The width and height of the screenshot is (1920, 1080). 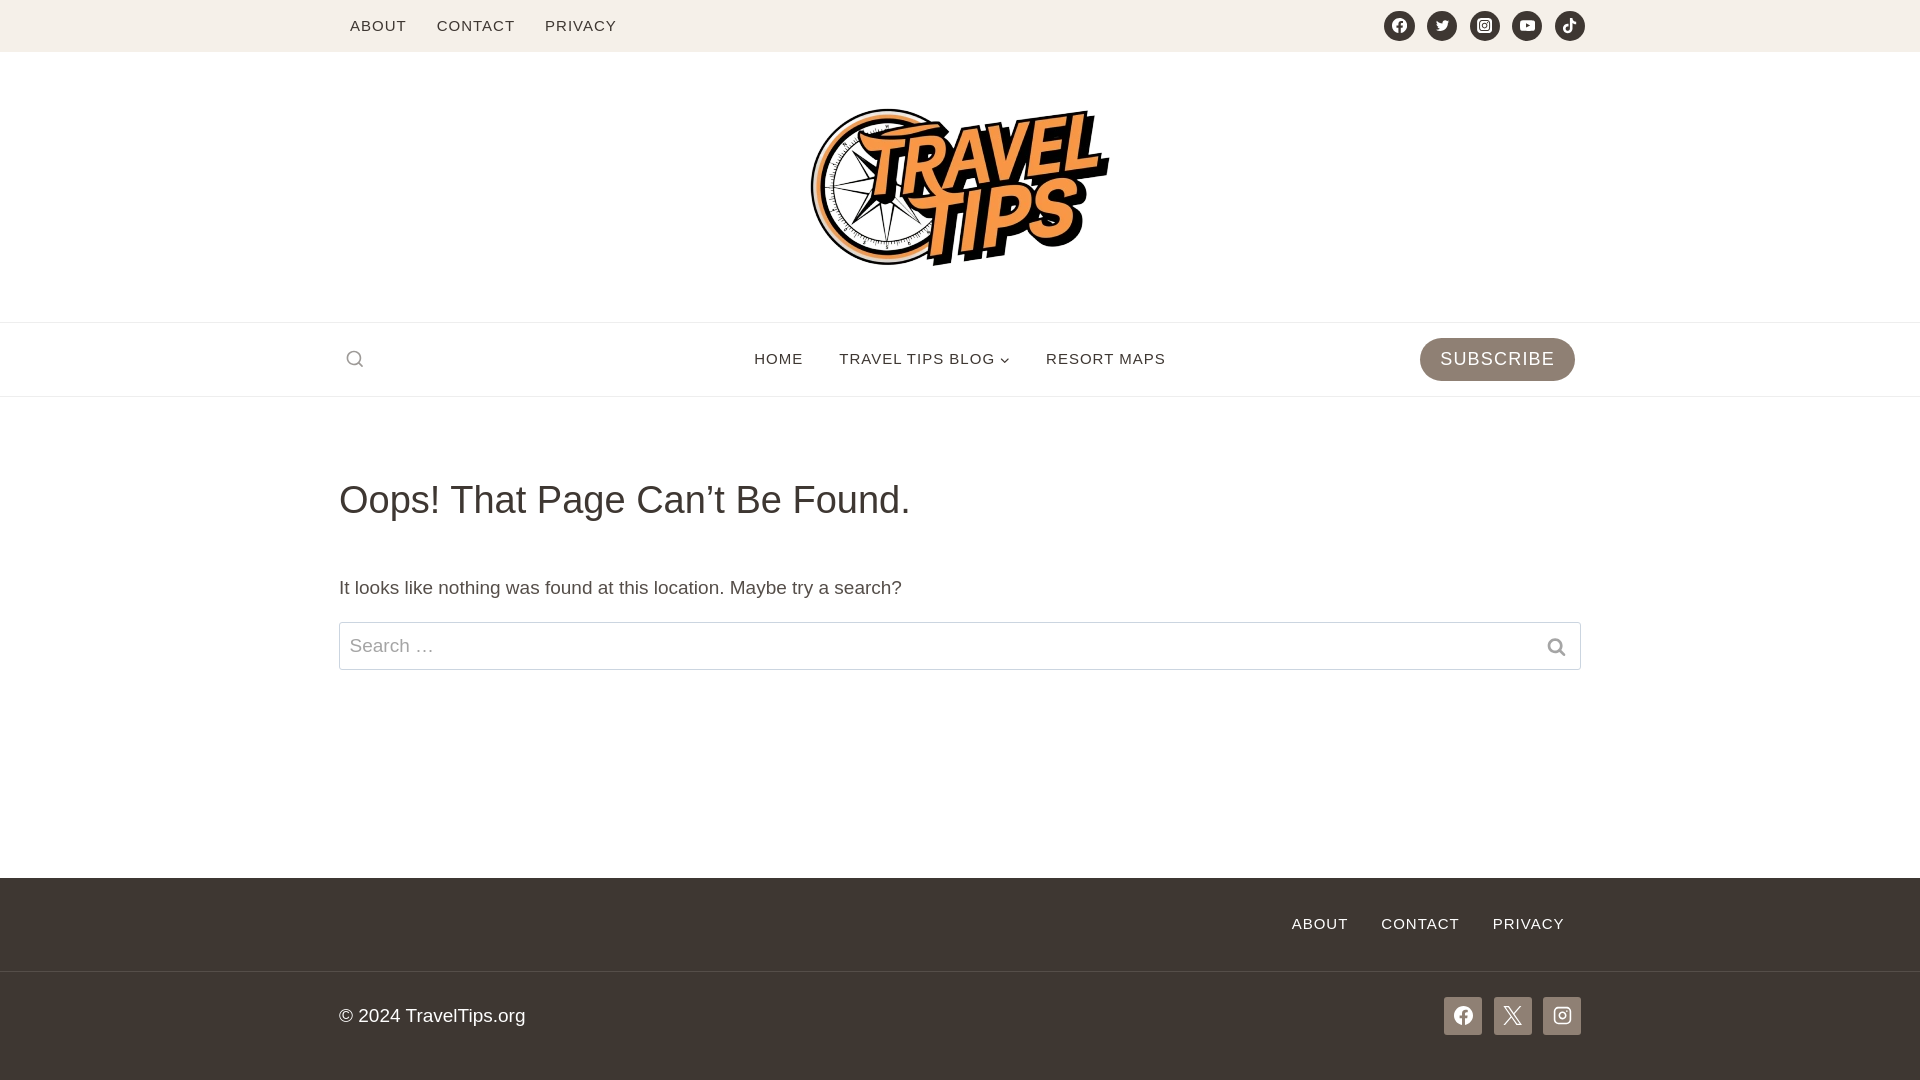 What do you see at coordinates (924, 359) in the screenshot?
I see `TRAVEL TIPS BLOG` at bounding box center [924, 359].